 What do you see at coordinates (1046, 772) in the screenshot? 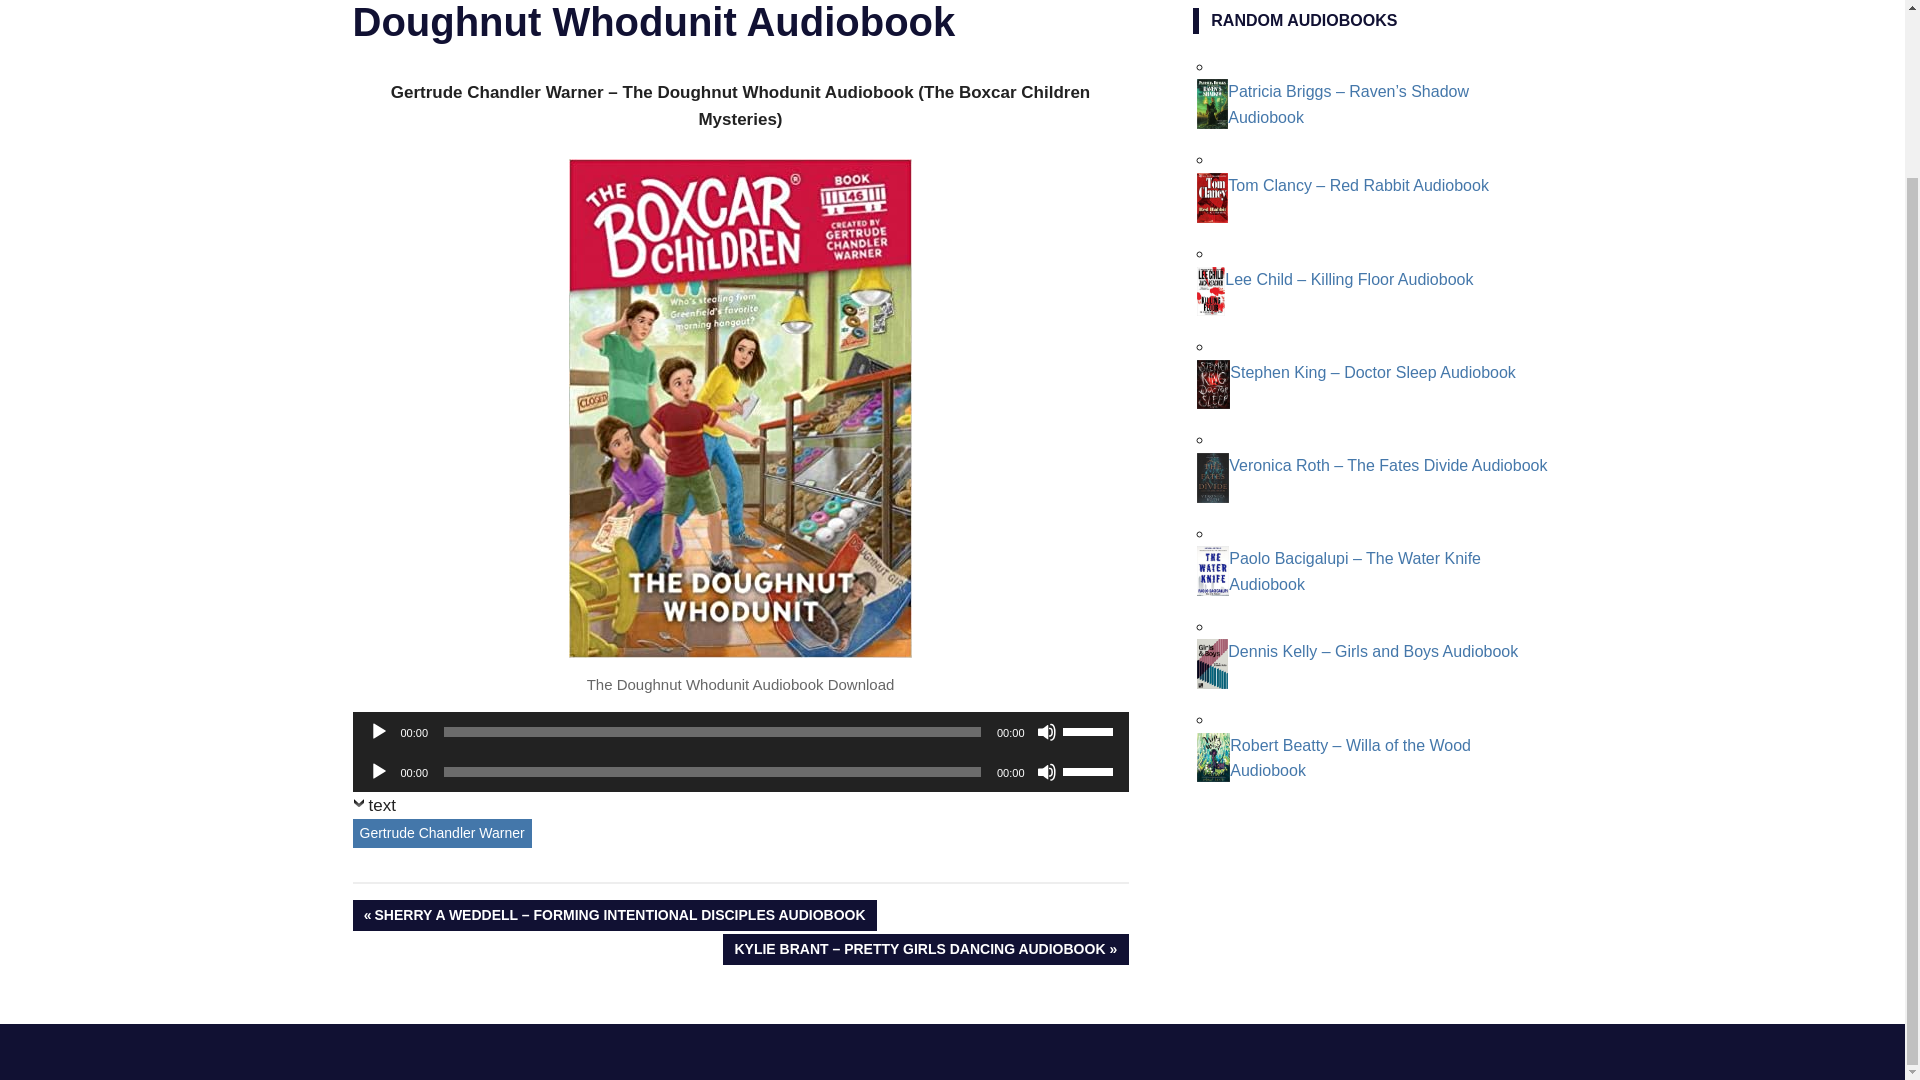
I see `Mute` at bounding box center [1046, 772].